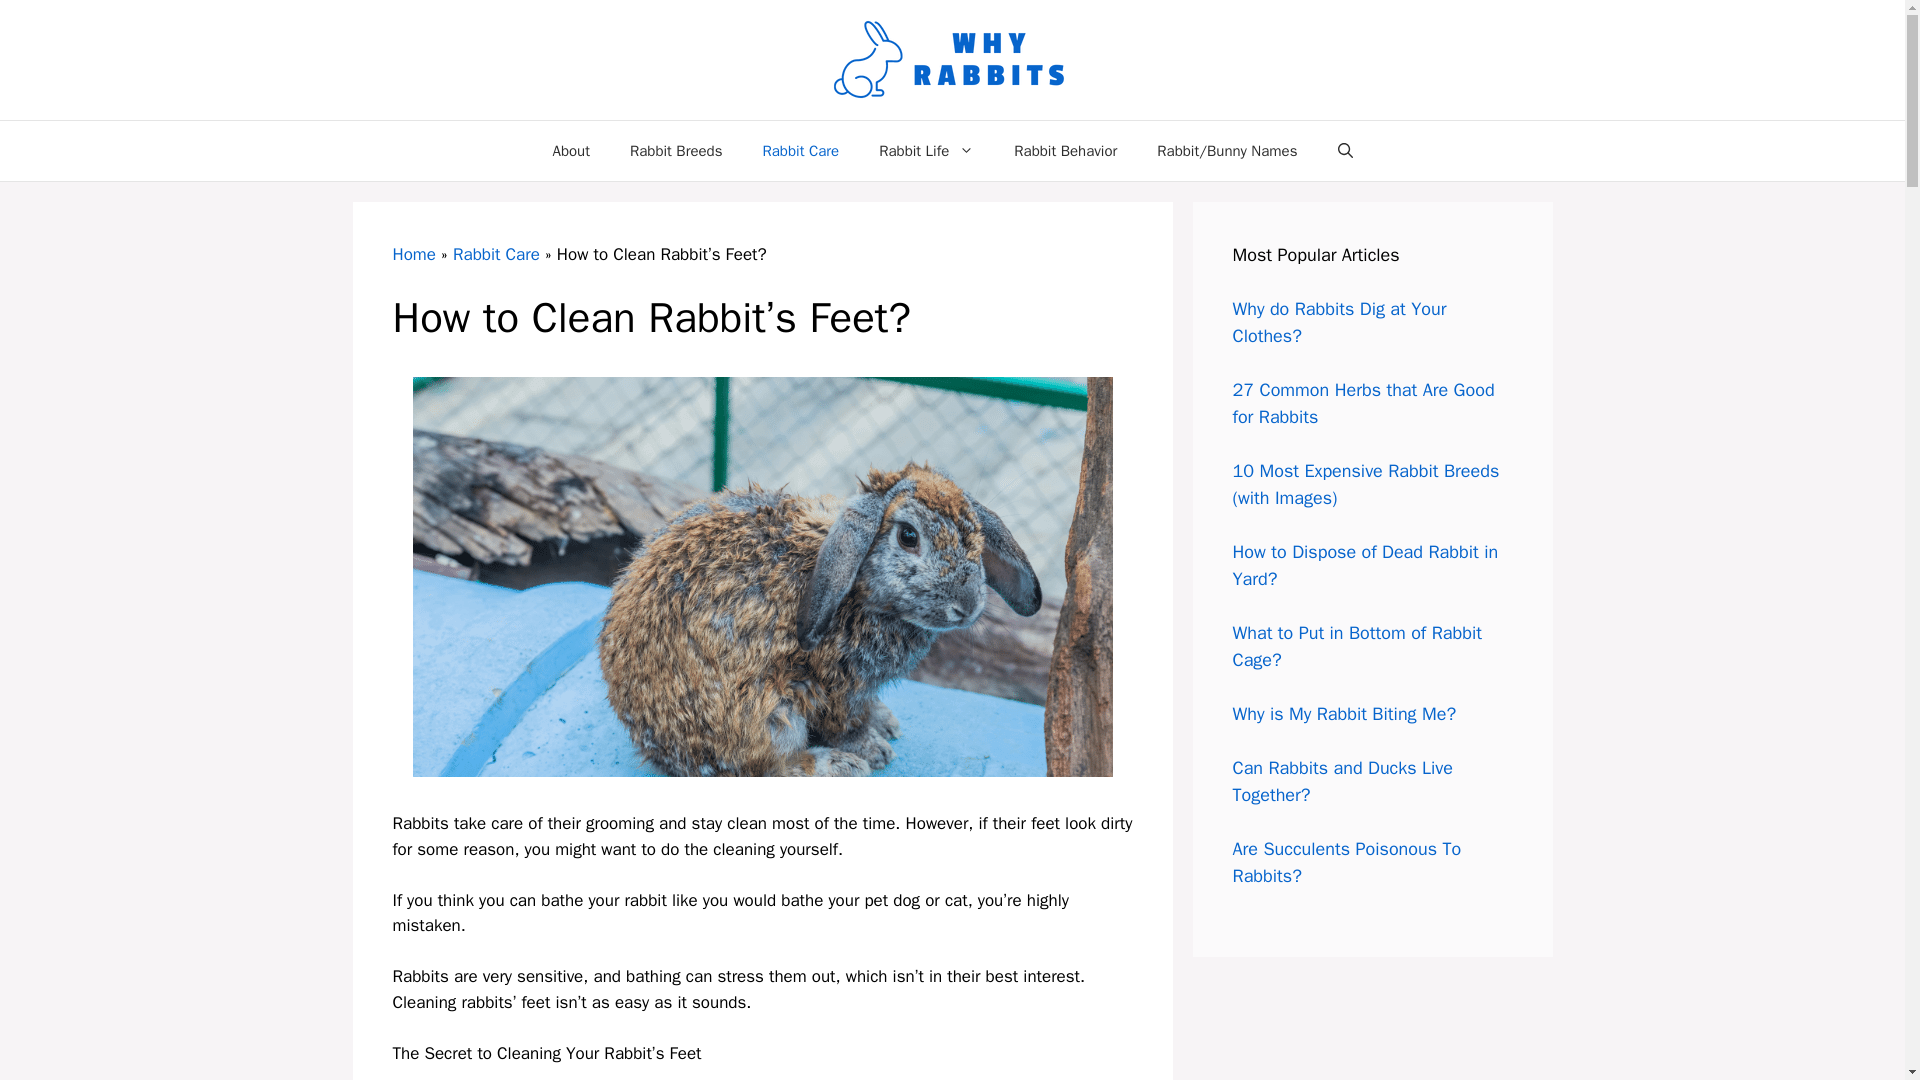 The height and width of the screenshot is (1080, 1920). I want to click on Home, so click(413, 254).